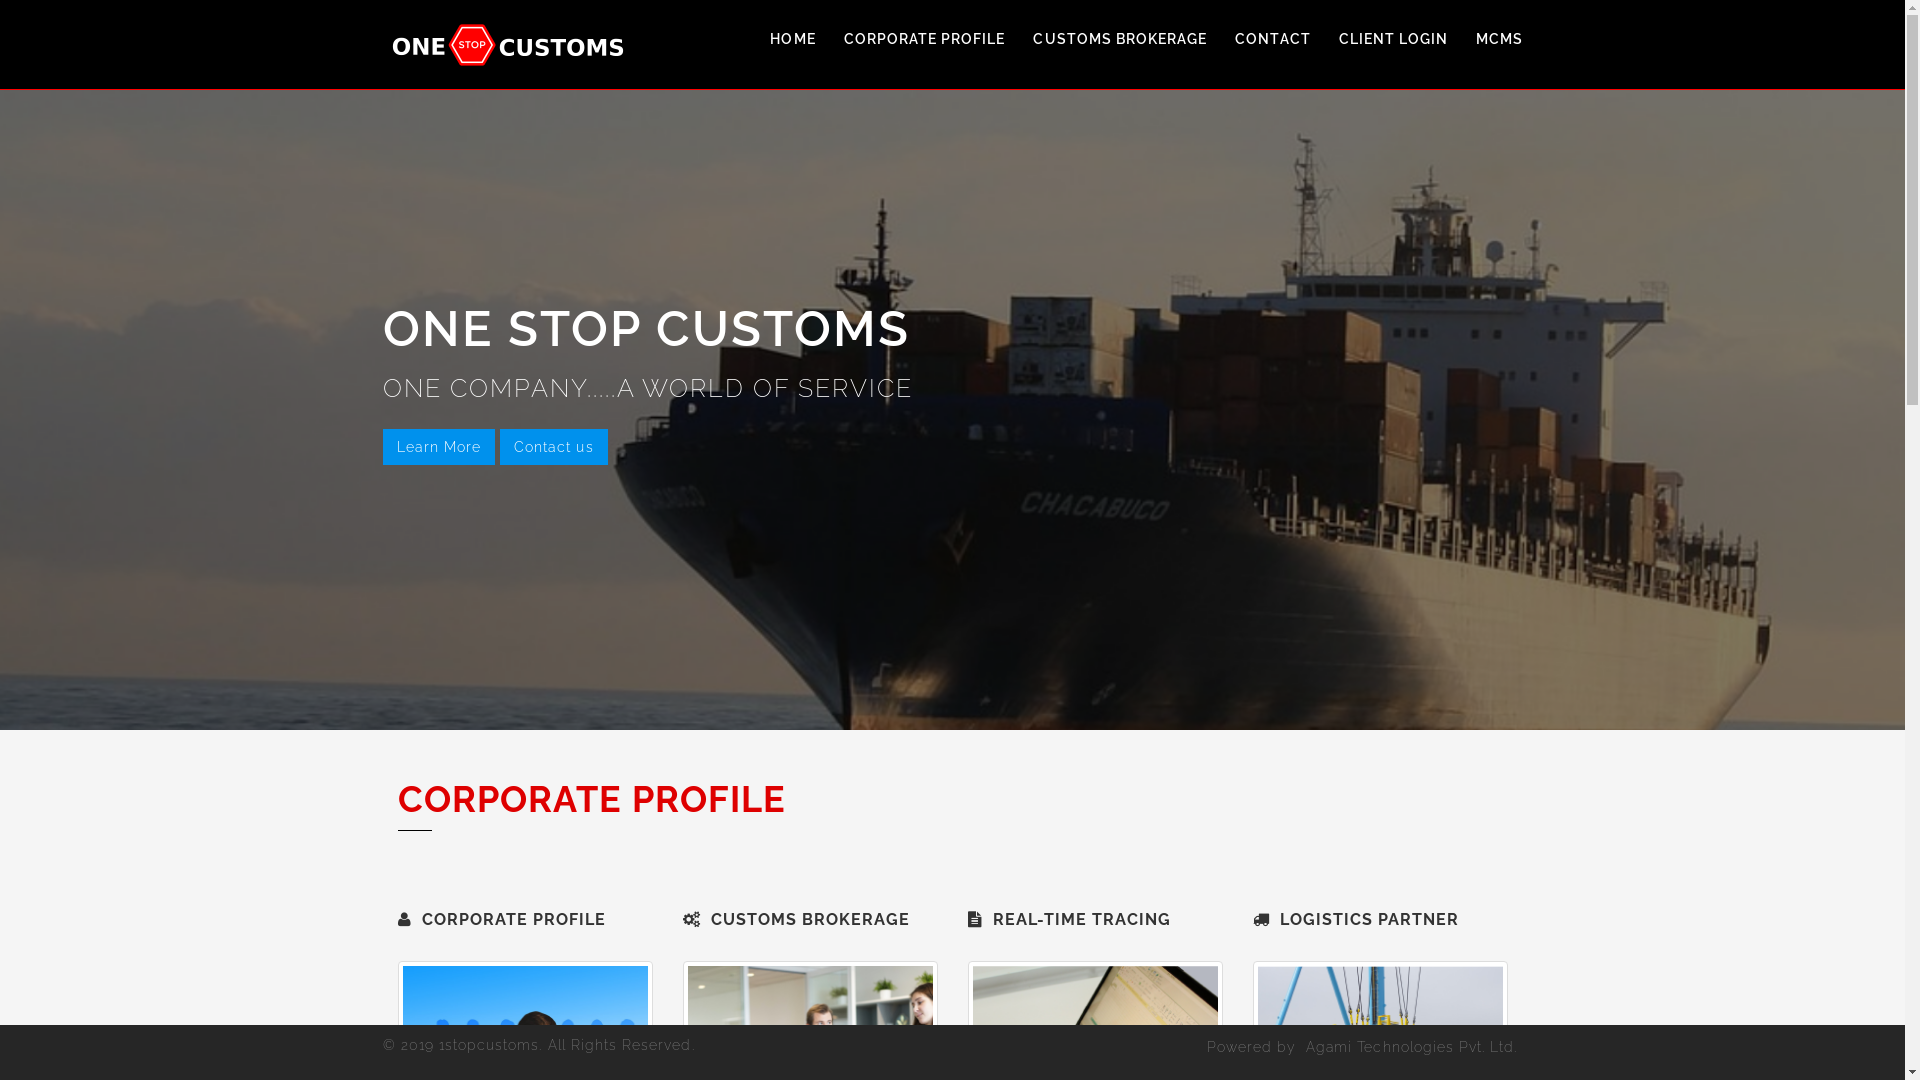 The height and width of the screenshot is (1080, 1920). Describe the element at coordinates (792, 39) in the screenshot. I see `HOME` at that location.